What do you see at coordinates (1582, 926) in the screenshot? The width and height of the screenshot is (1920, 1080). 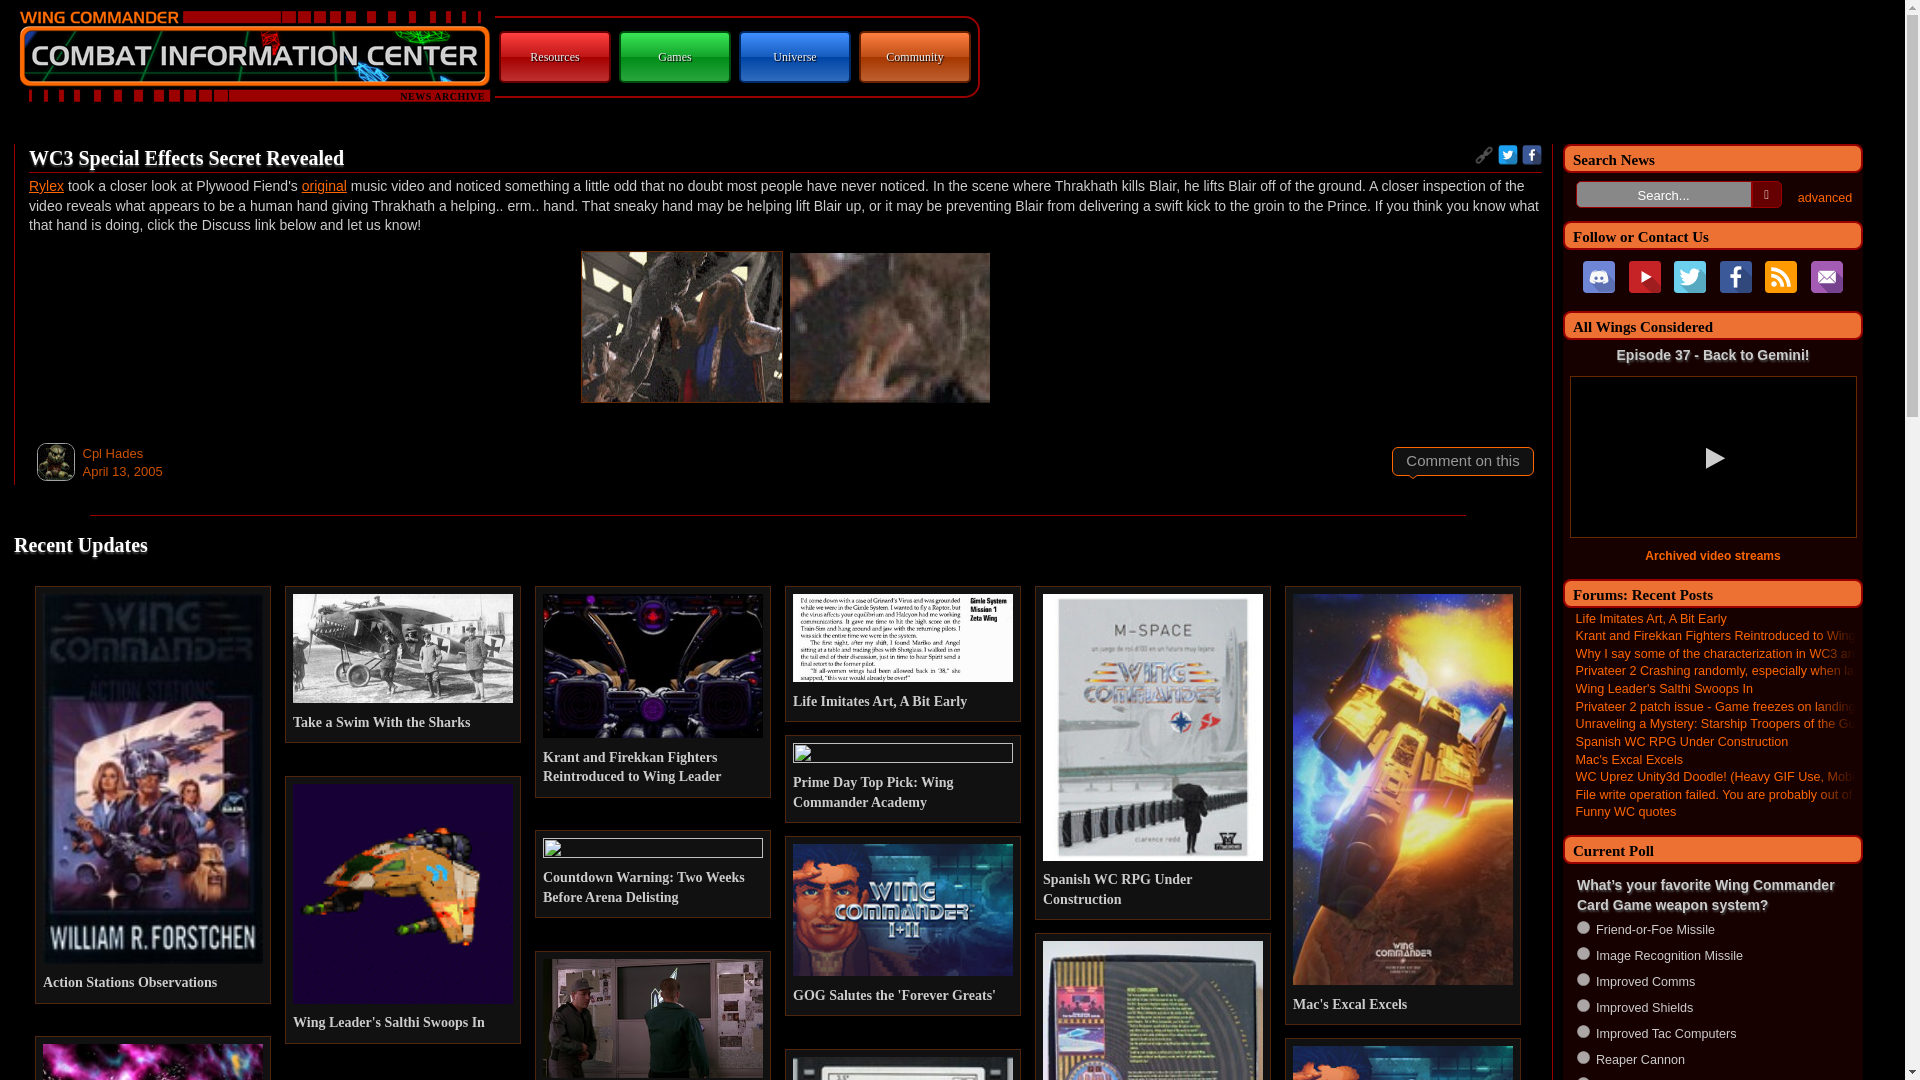 I see `1` at bounding box center [1582, 926].